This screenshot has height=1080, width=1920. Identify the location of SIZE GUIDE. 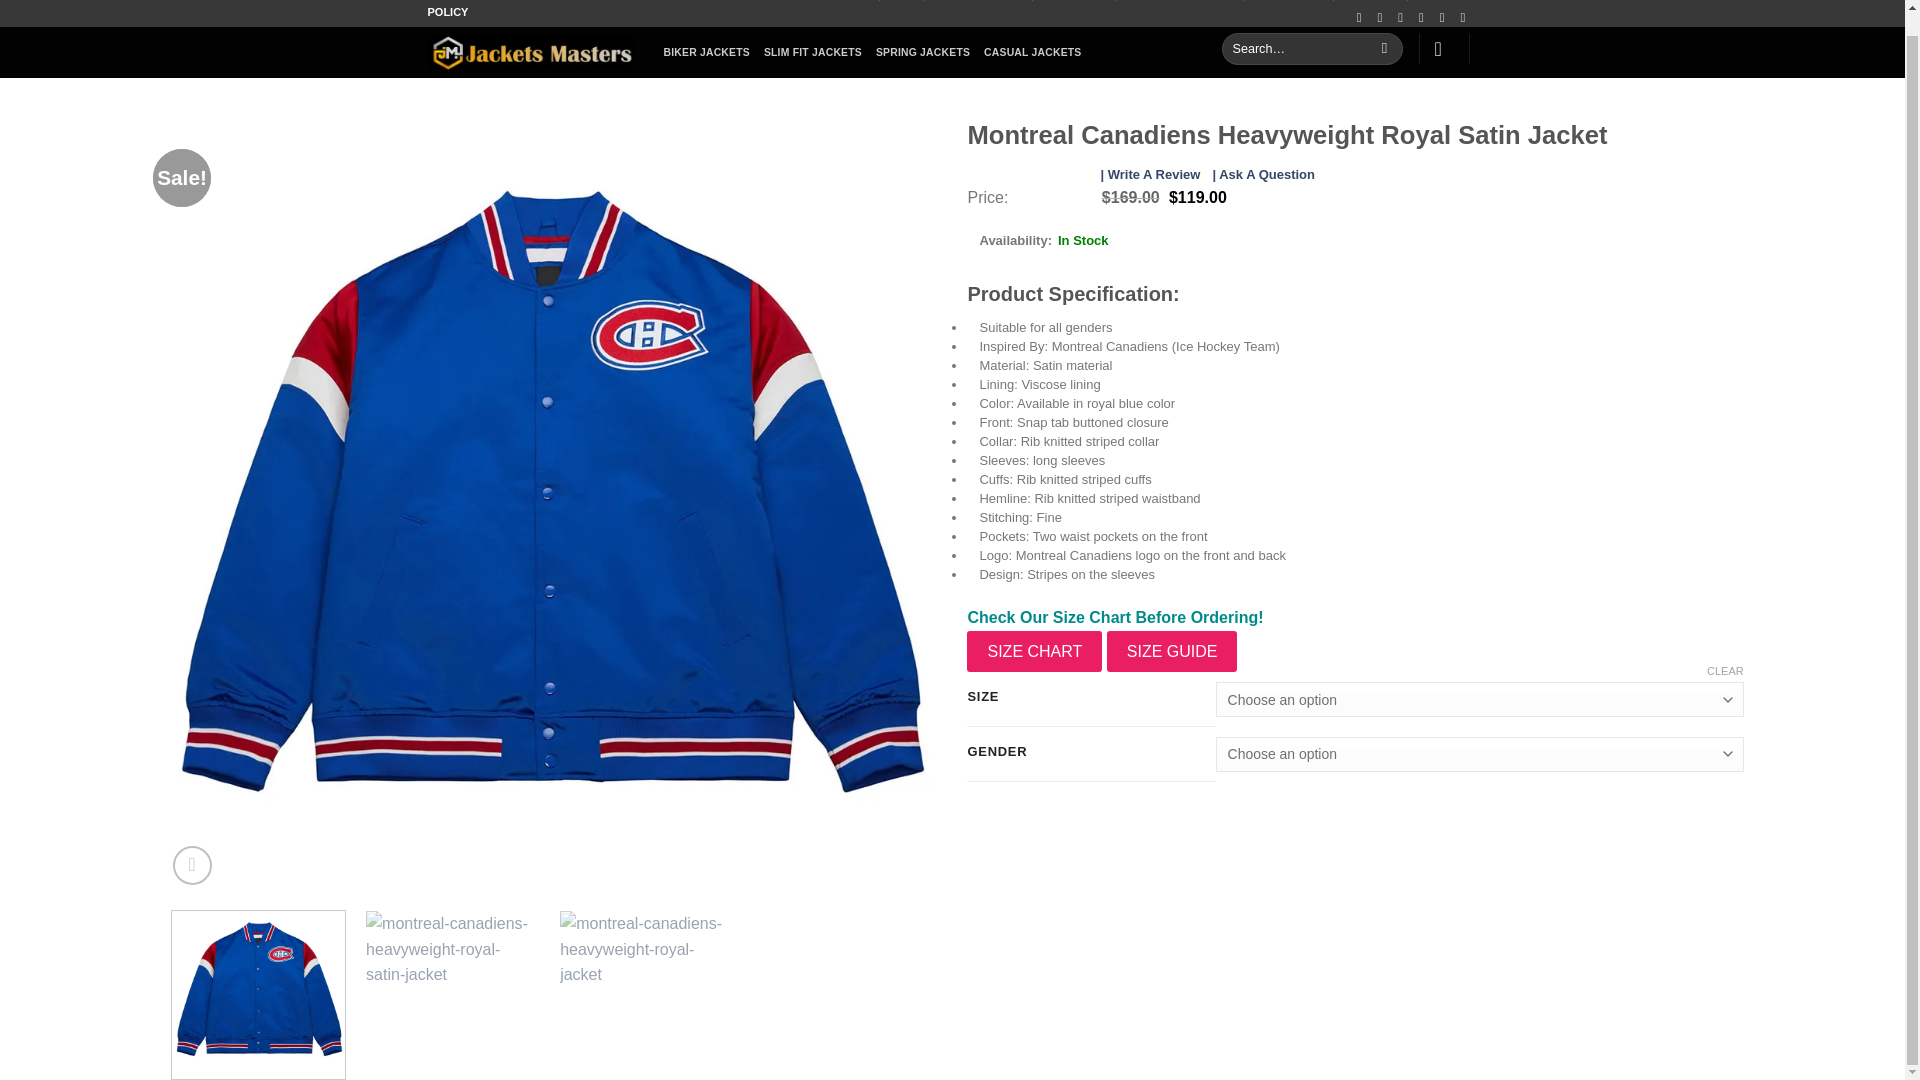
(1172, 651).